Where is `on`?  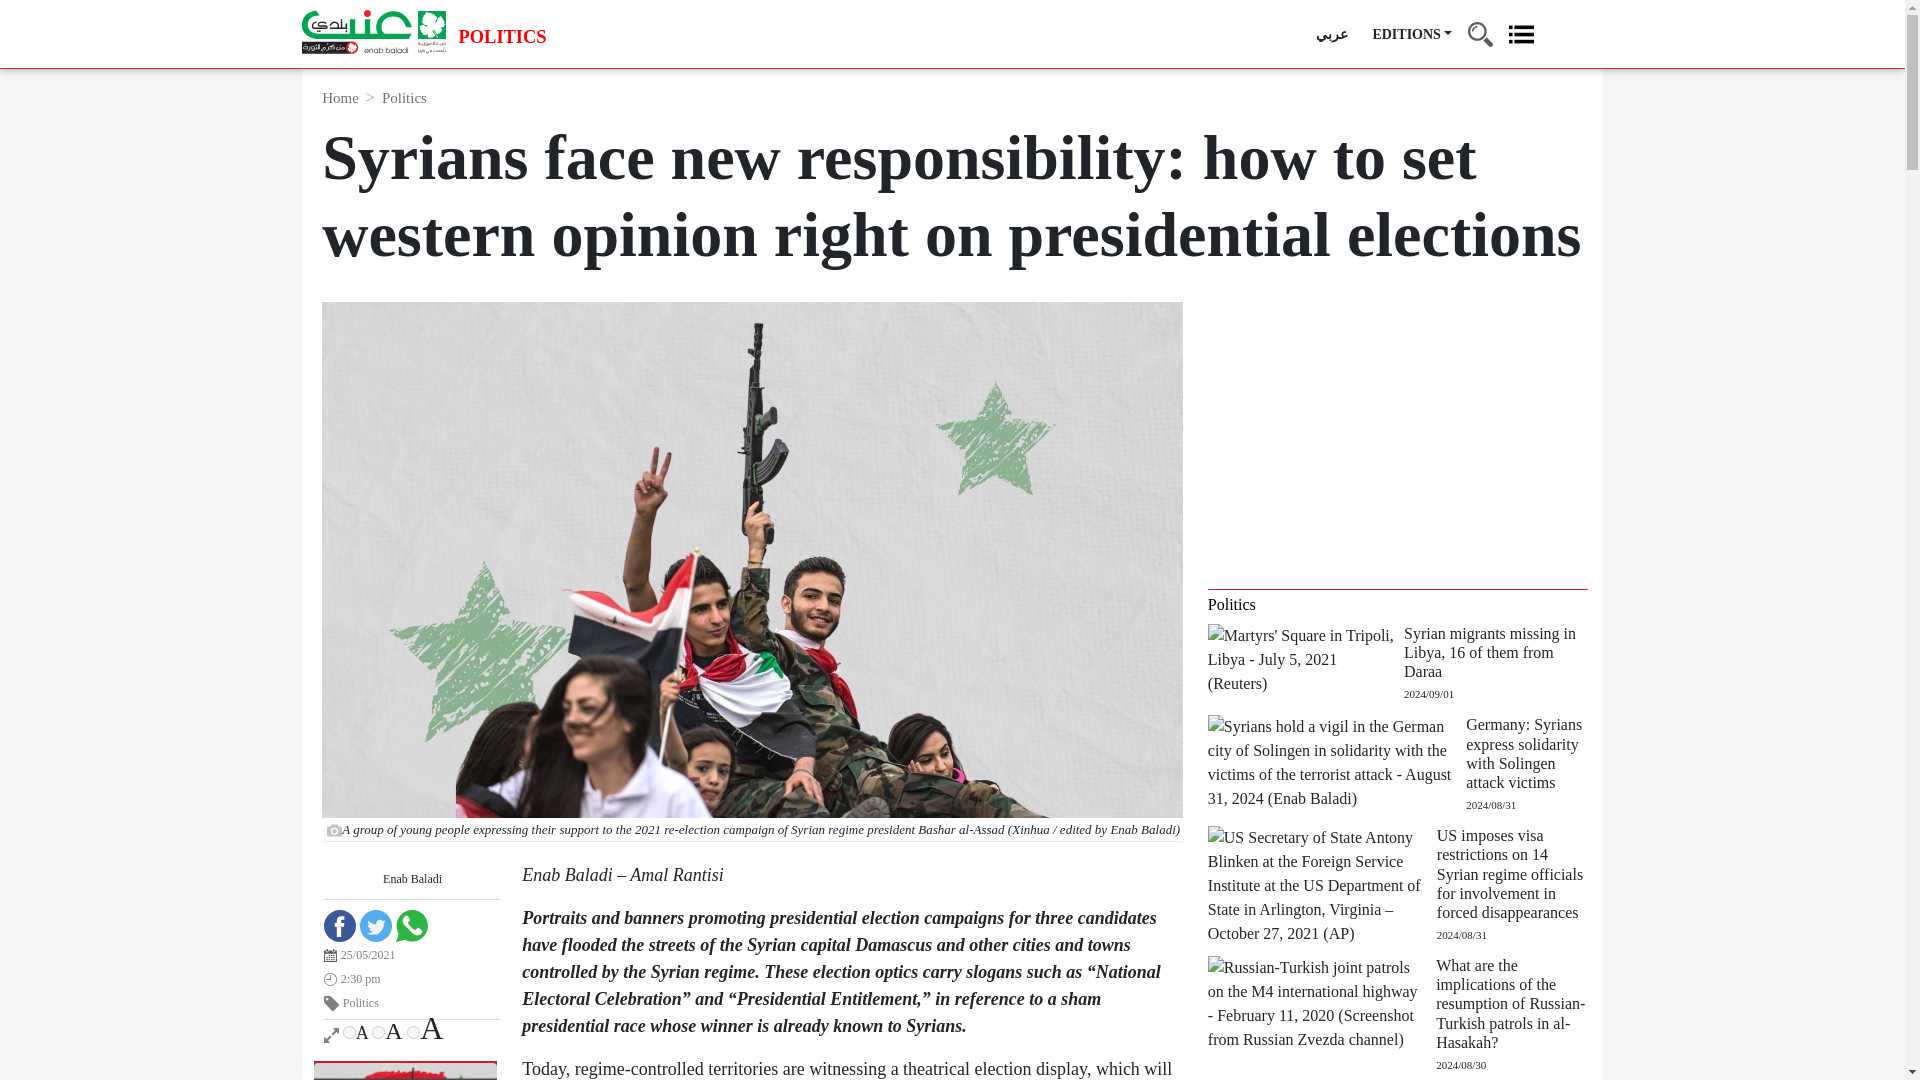 on is located at coordinates (349, 1032).